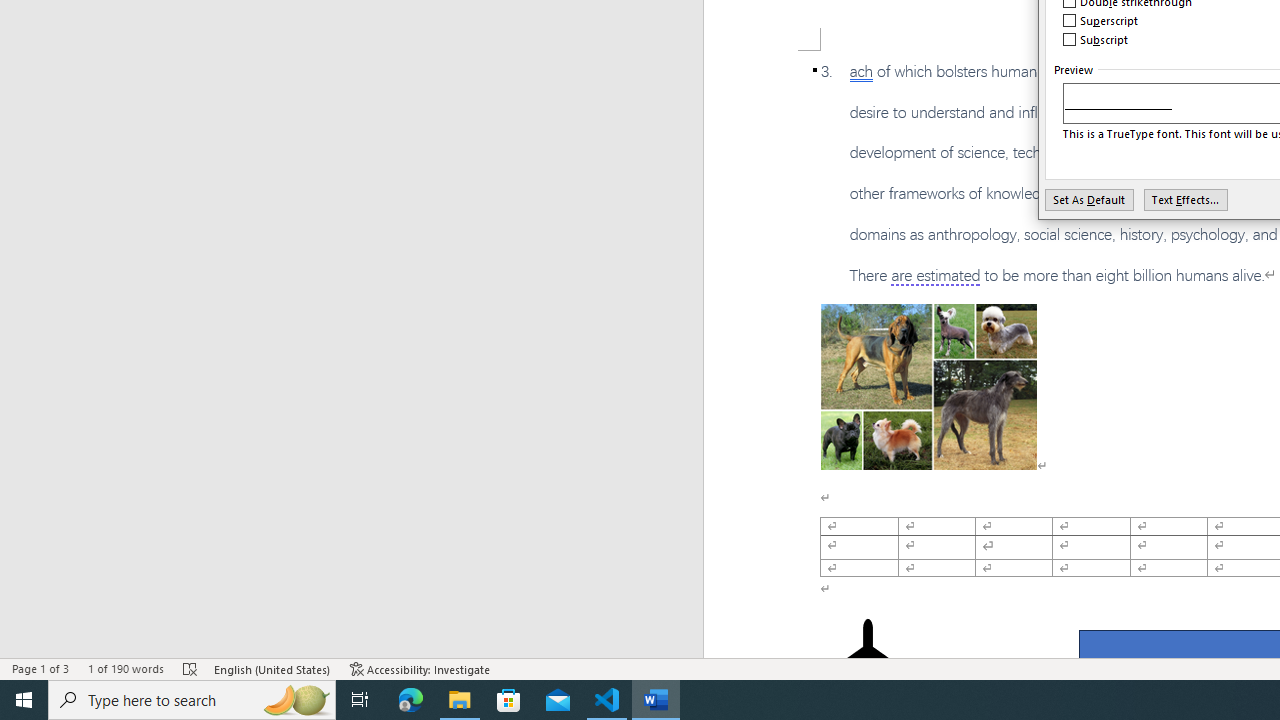 The width and height of the screenshot is (1280, 720). I want to click on File Explorer - 1 running window, so click(460, 700).